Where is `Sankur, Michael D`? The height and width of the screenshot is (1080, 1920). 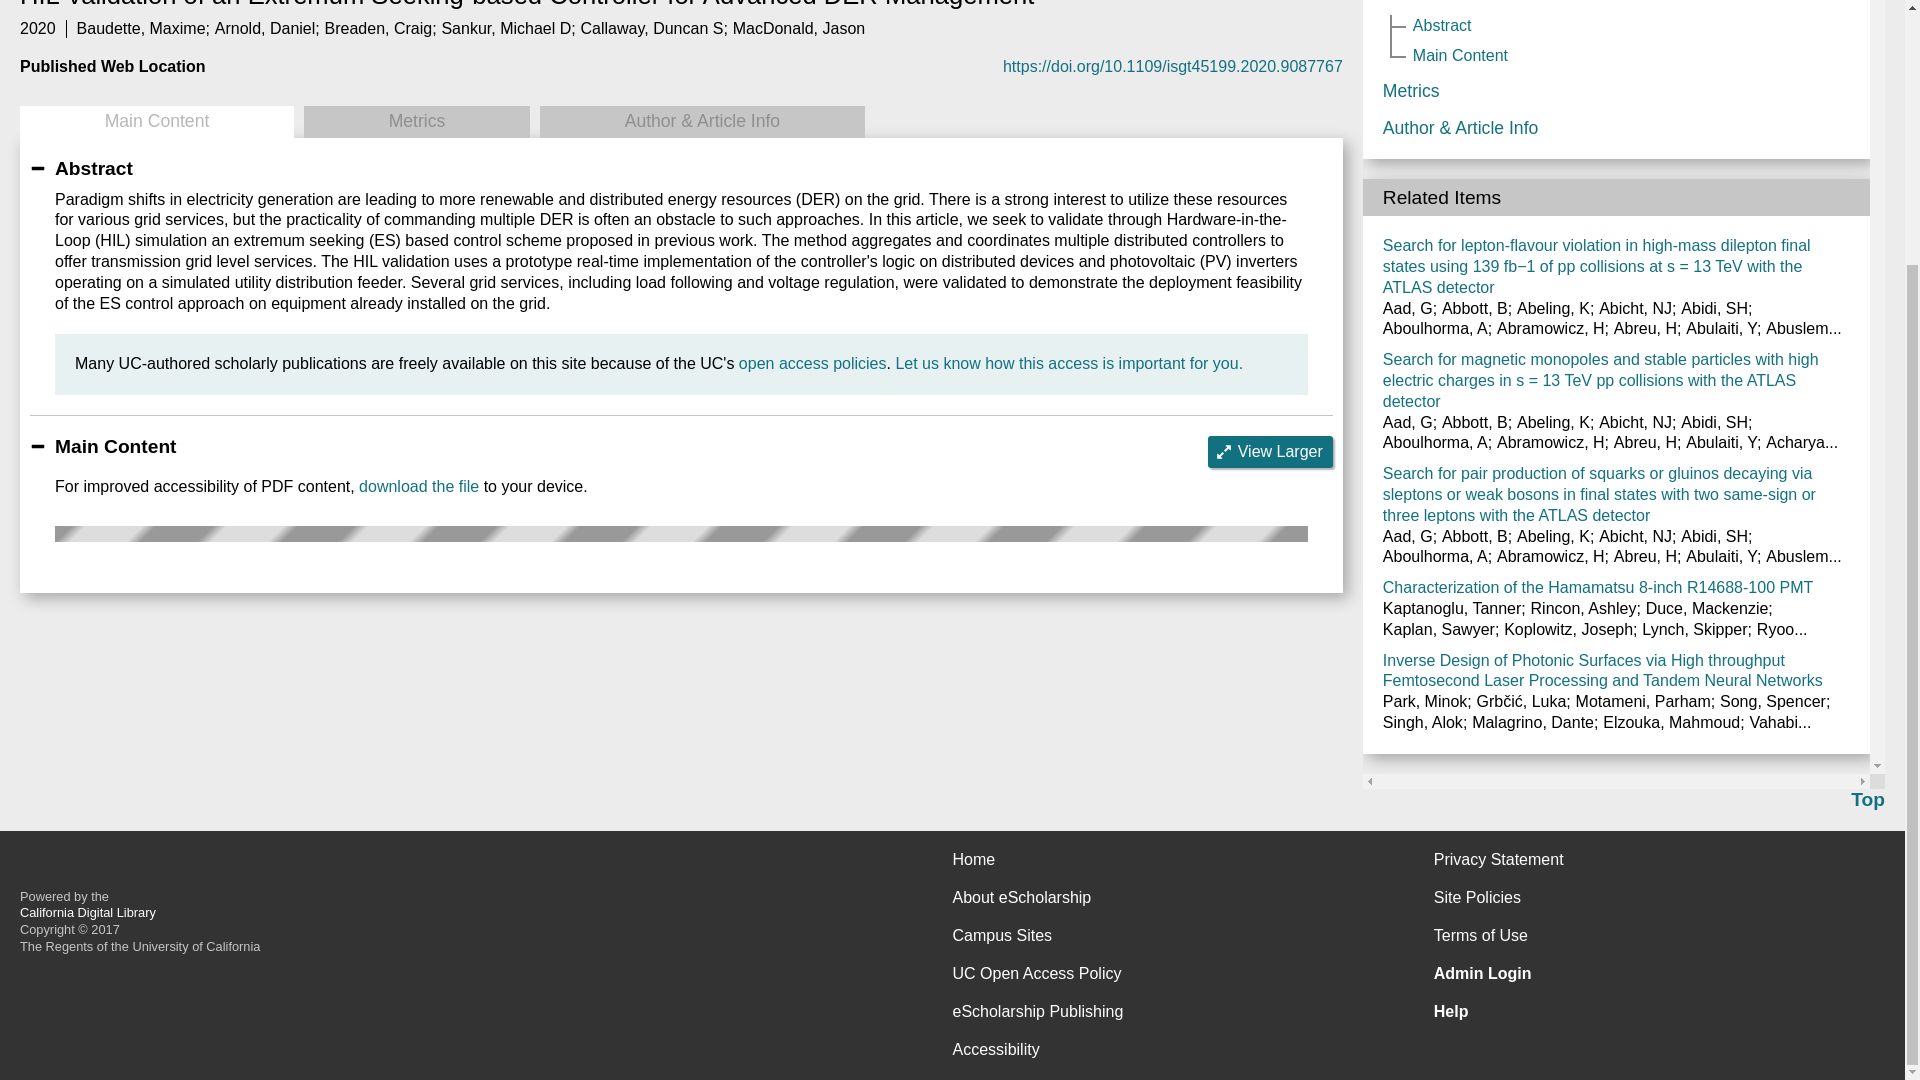 Sankur, Michael D is located at coordinates (506, 28).